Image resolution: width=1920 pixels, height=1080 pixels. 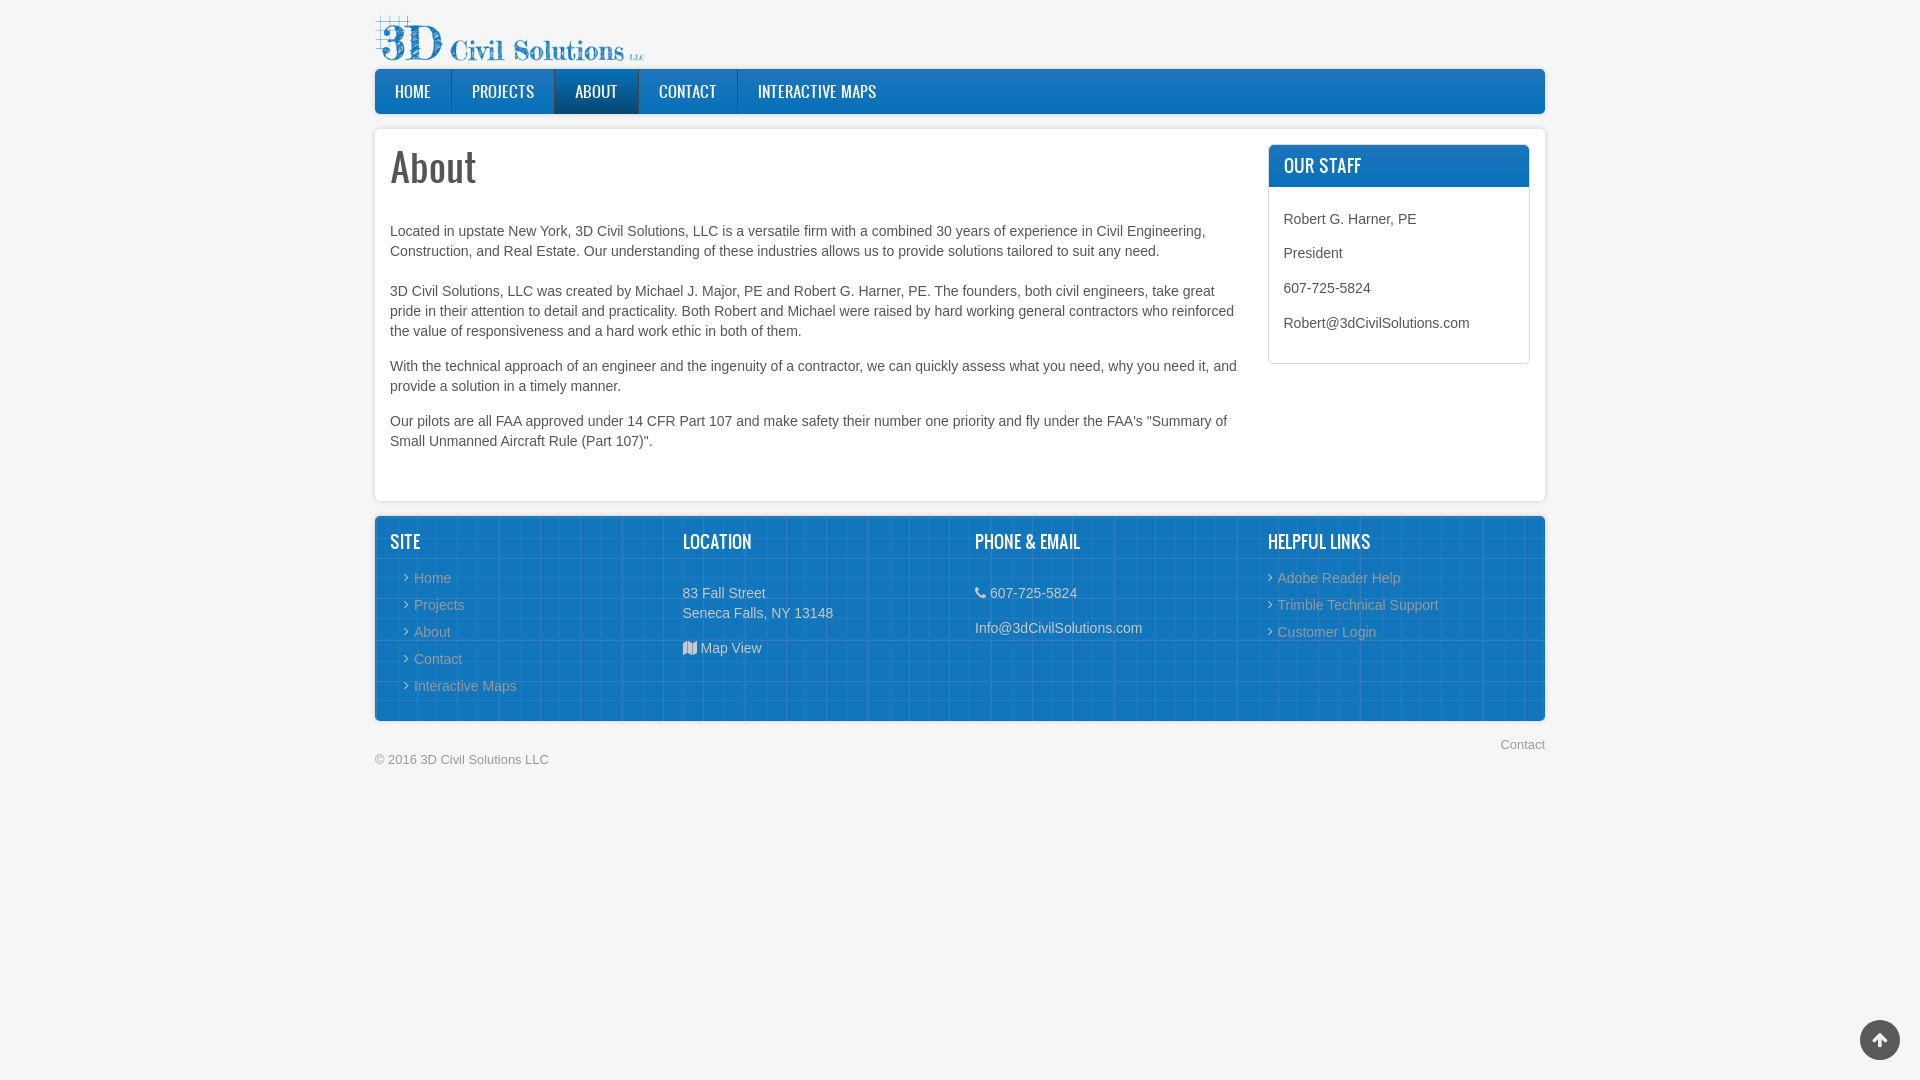 What do you see at coordinates (413, 92) in the screenshot?
I see `HOME` at bounding box center [413, 92].